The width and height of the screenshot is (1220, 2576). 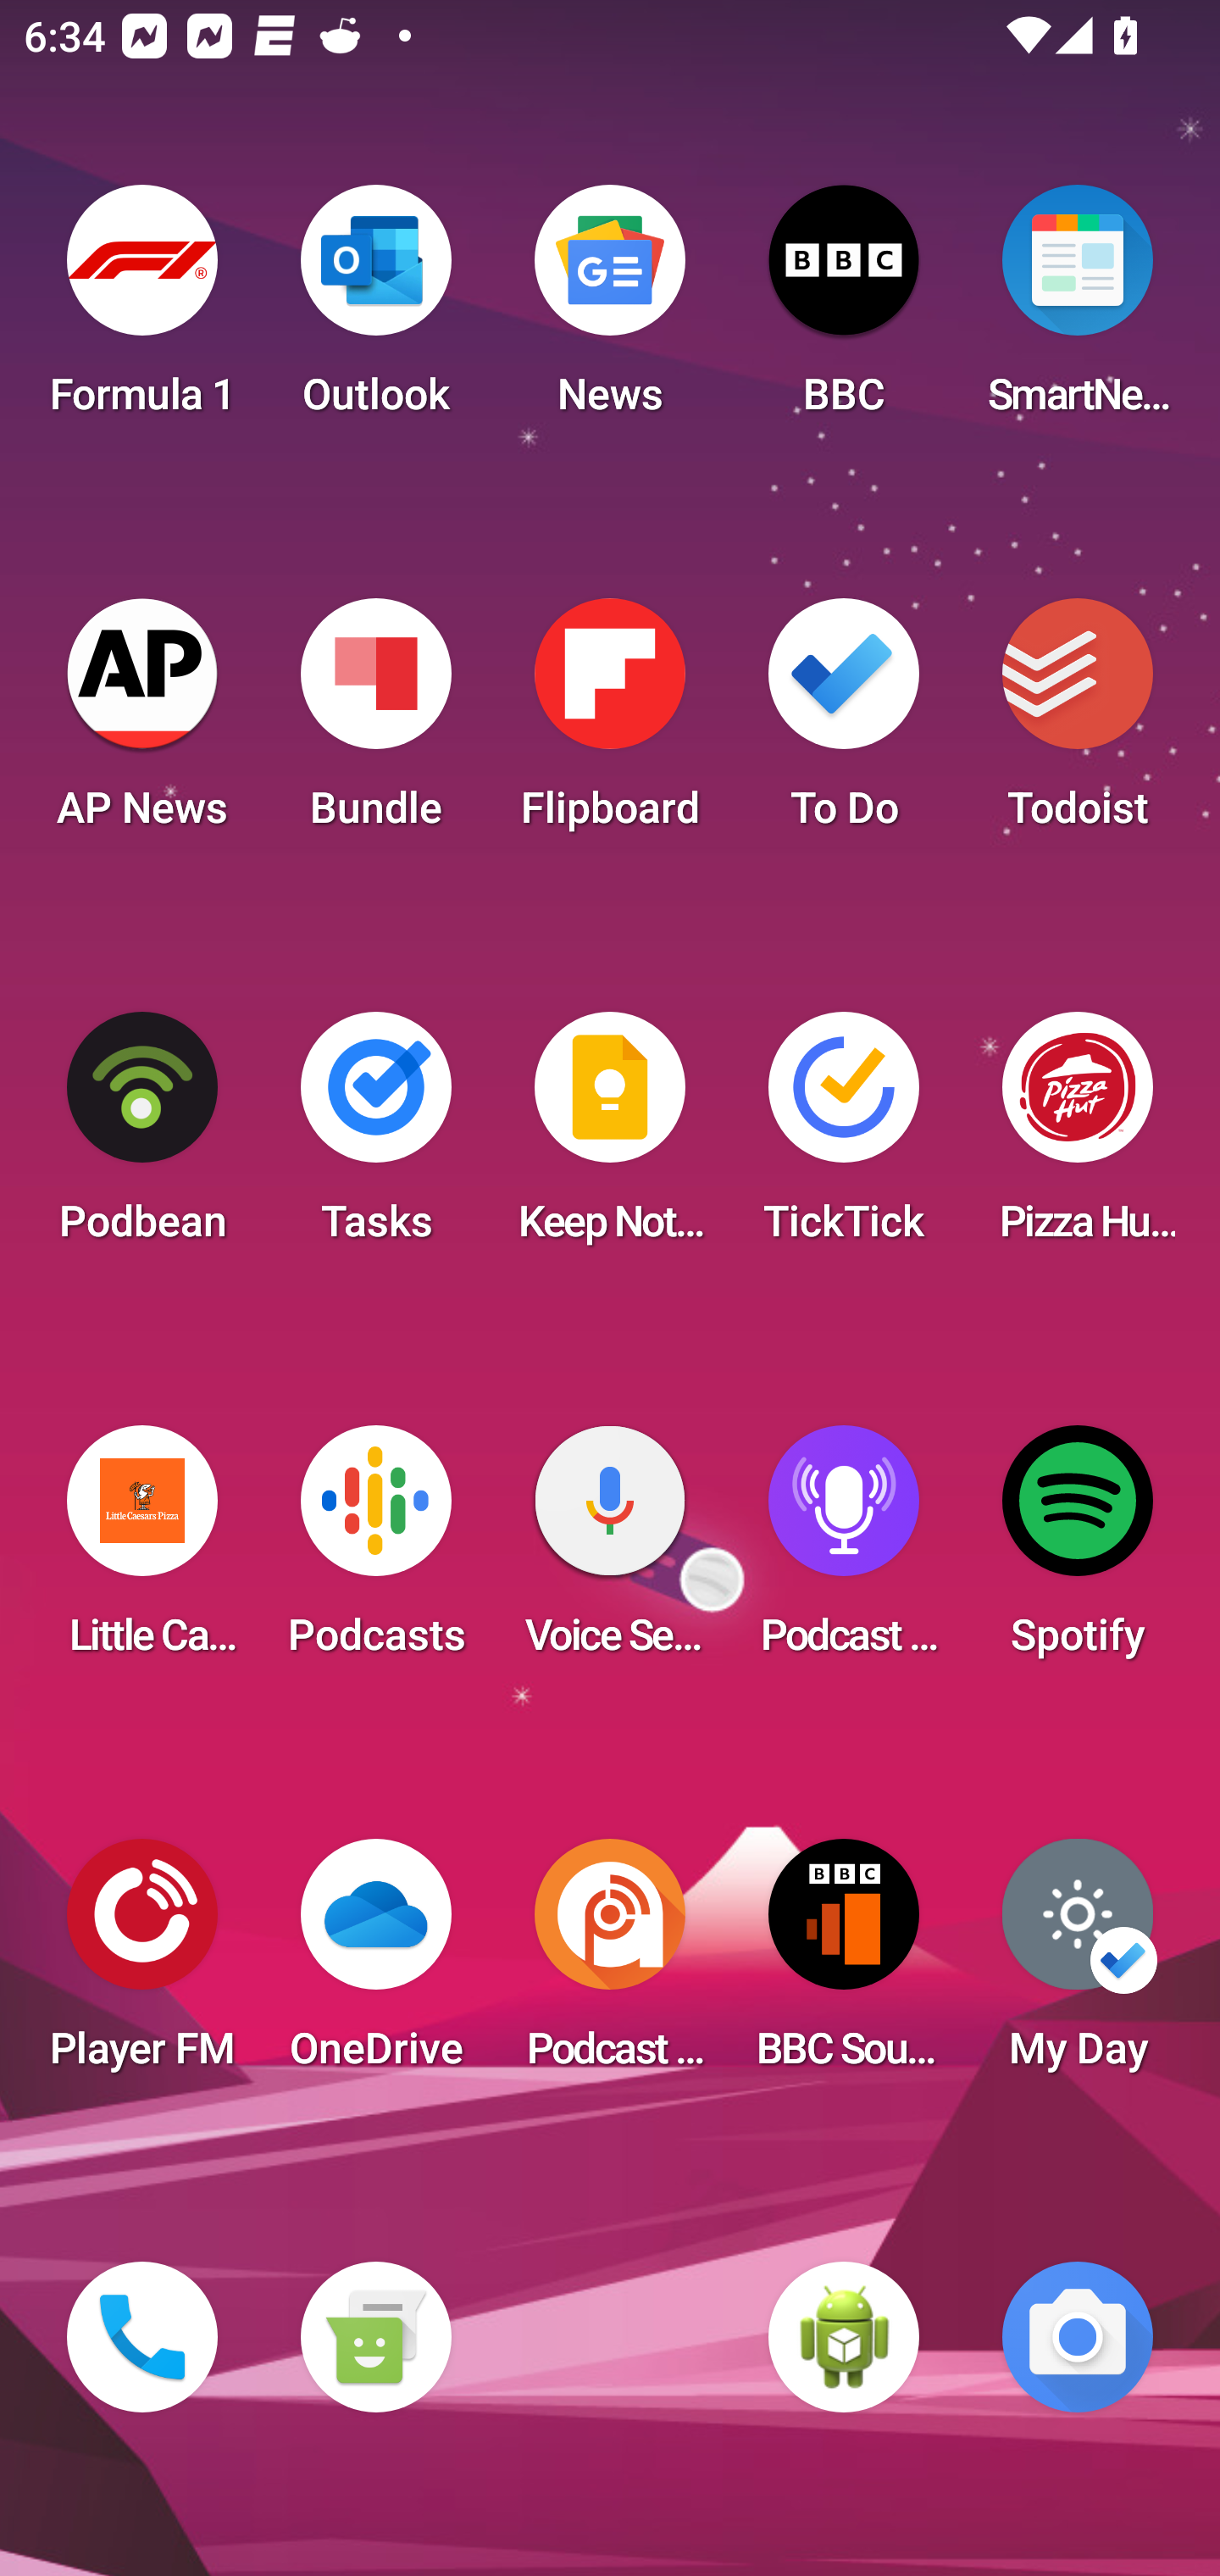 What do you see at coordinates (610, 1137) in the screenshot?
I see `Keep Notes` at bounding box center [610, 1137].